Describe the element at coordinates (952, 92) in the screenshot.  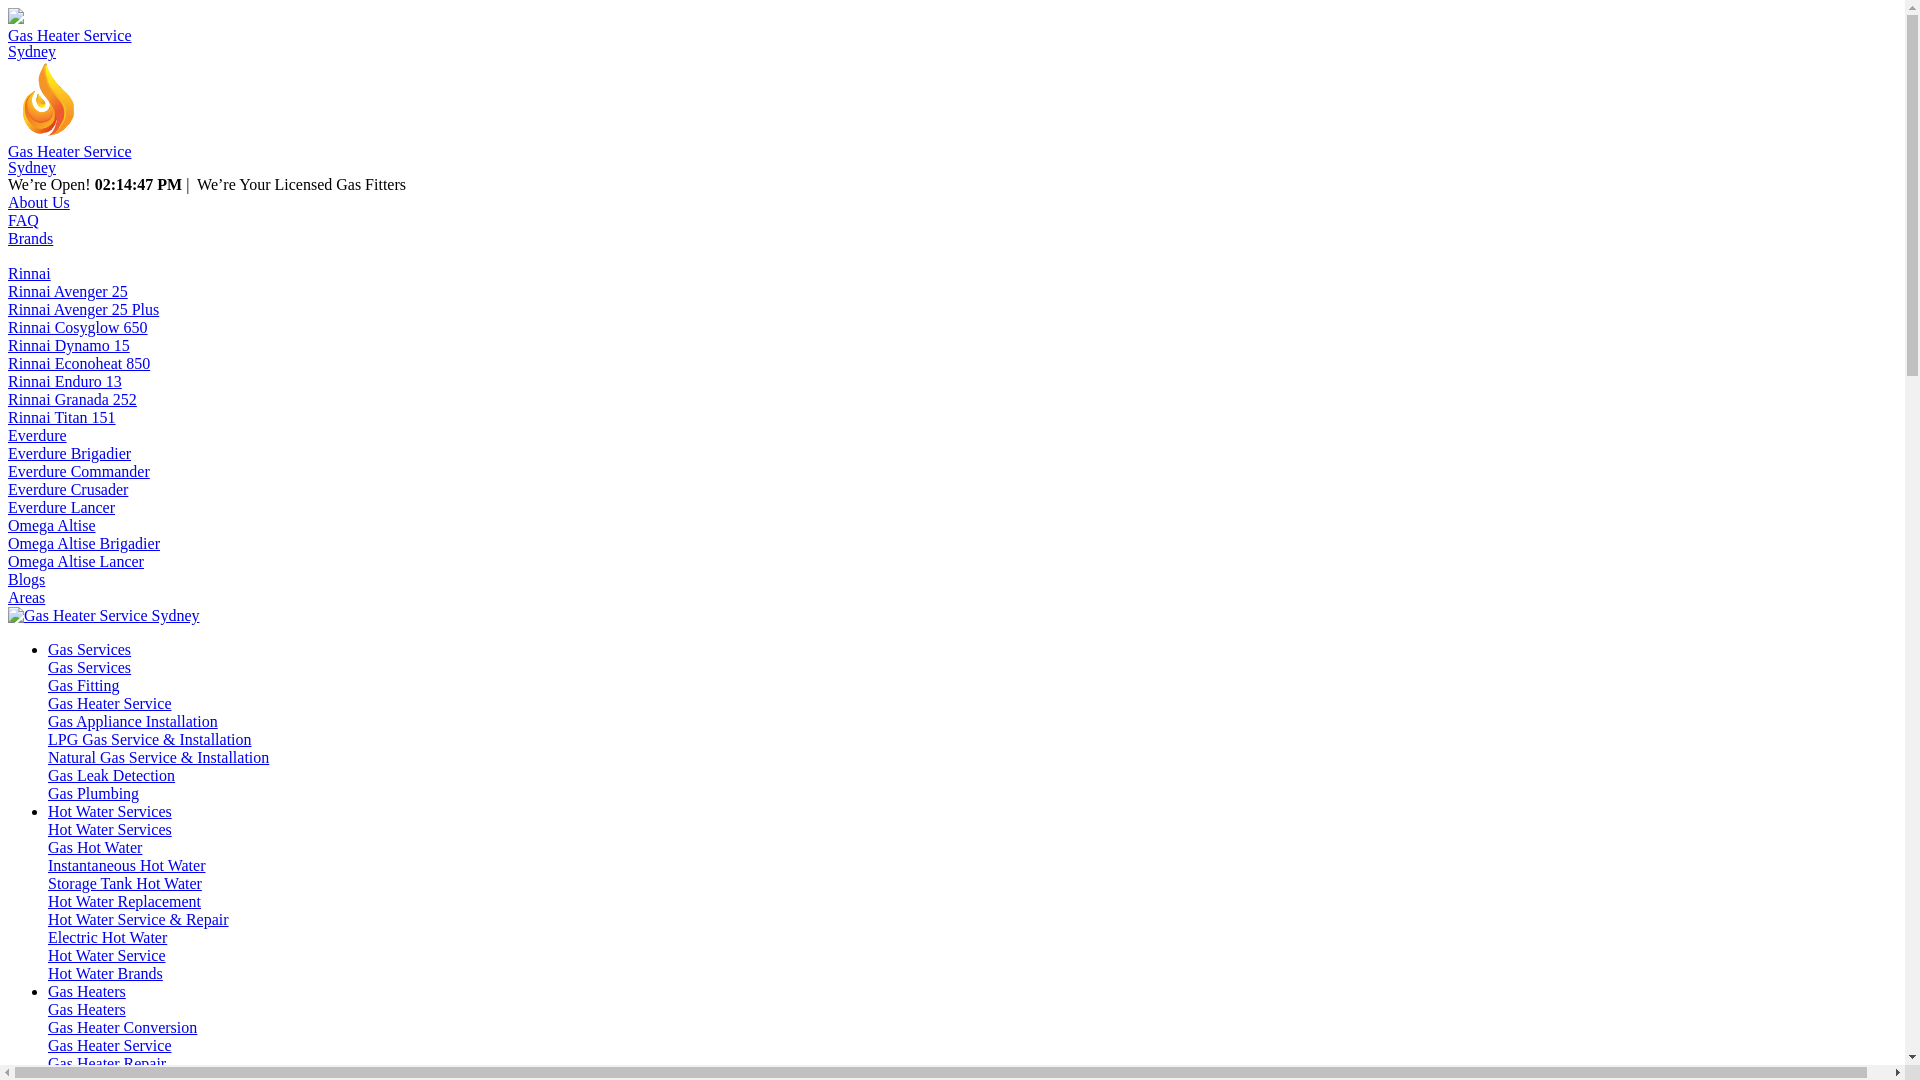
I see `Gas Heater Service
Sydney
Gas Heater Service
Sydney` at that location.